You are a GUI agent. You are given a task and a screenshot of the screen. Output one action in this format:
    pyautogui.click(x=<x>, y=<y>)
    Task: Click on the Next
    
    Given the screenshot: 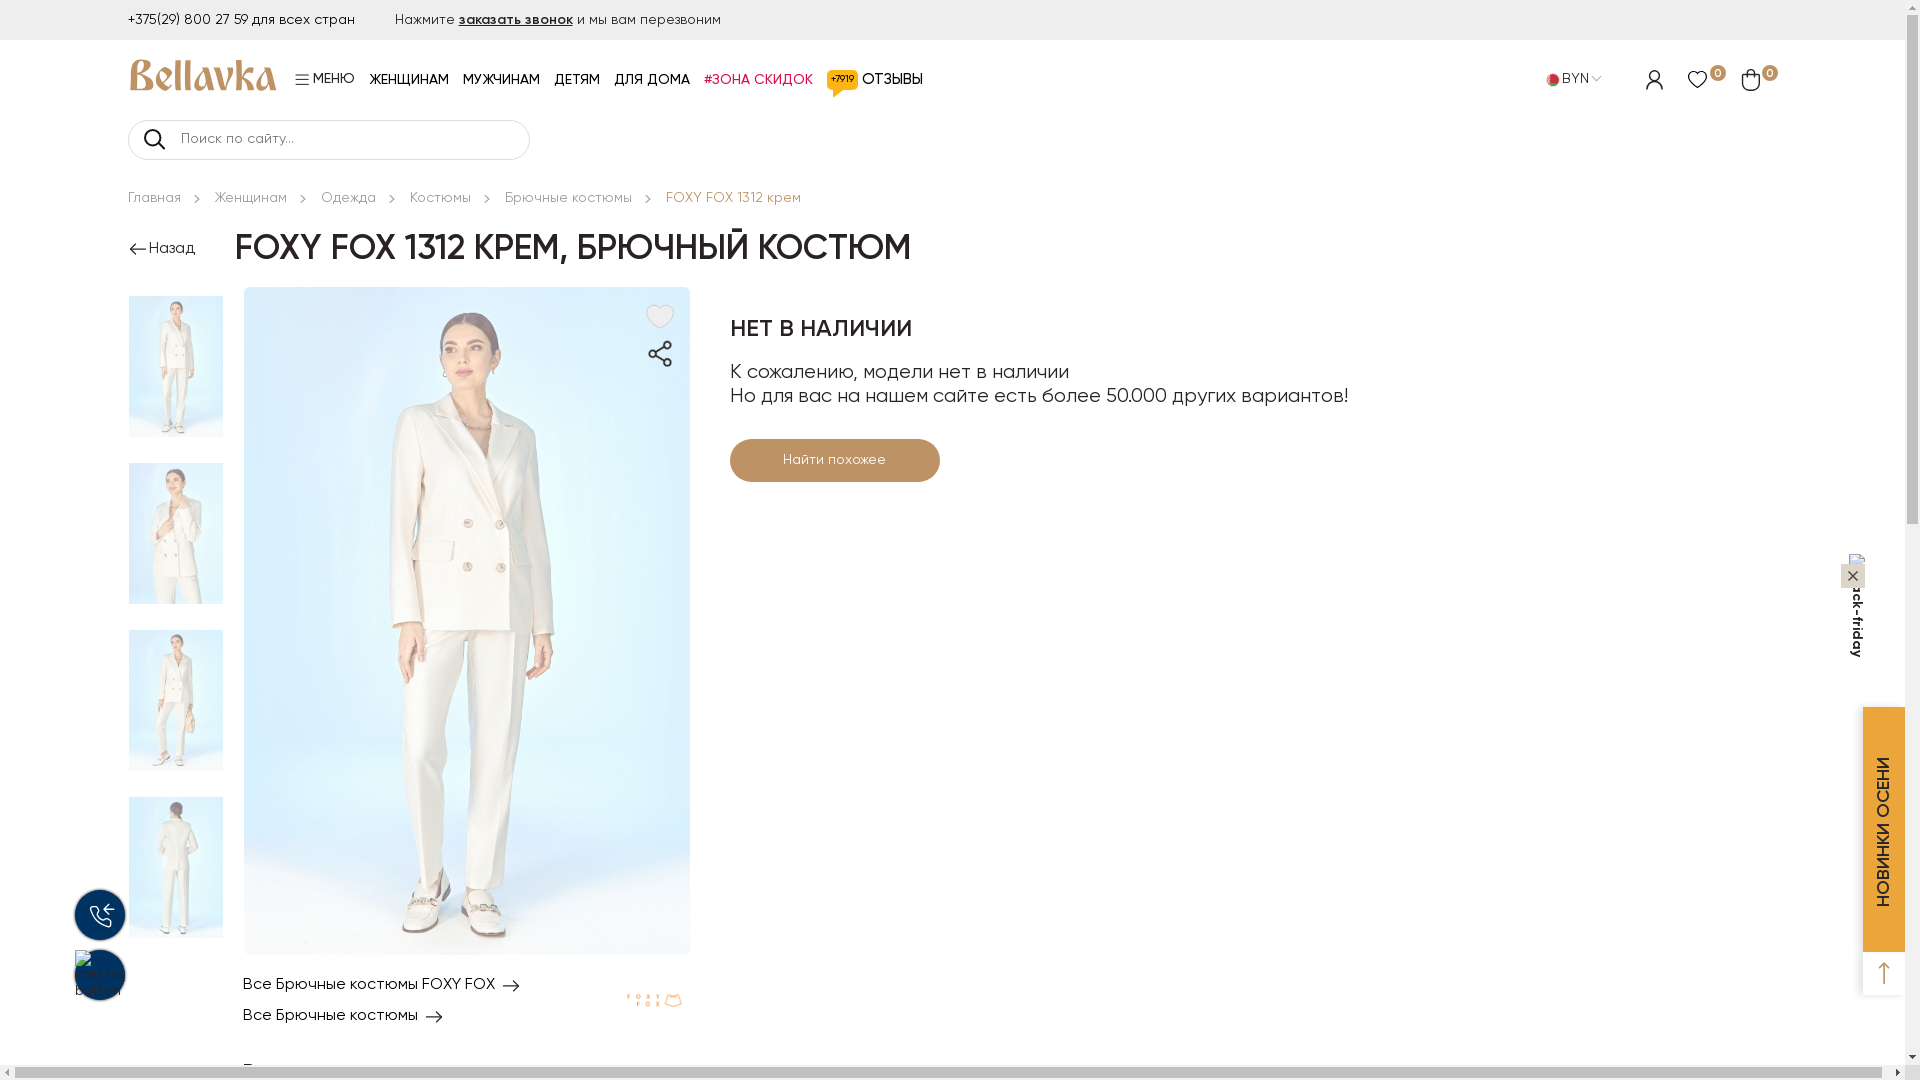 What is the action you would take?
    pyautogui.click(x=176, y=964)
    